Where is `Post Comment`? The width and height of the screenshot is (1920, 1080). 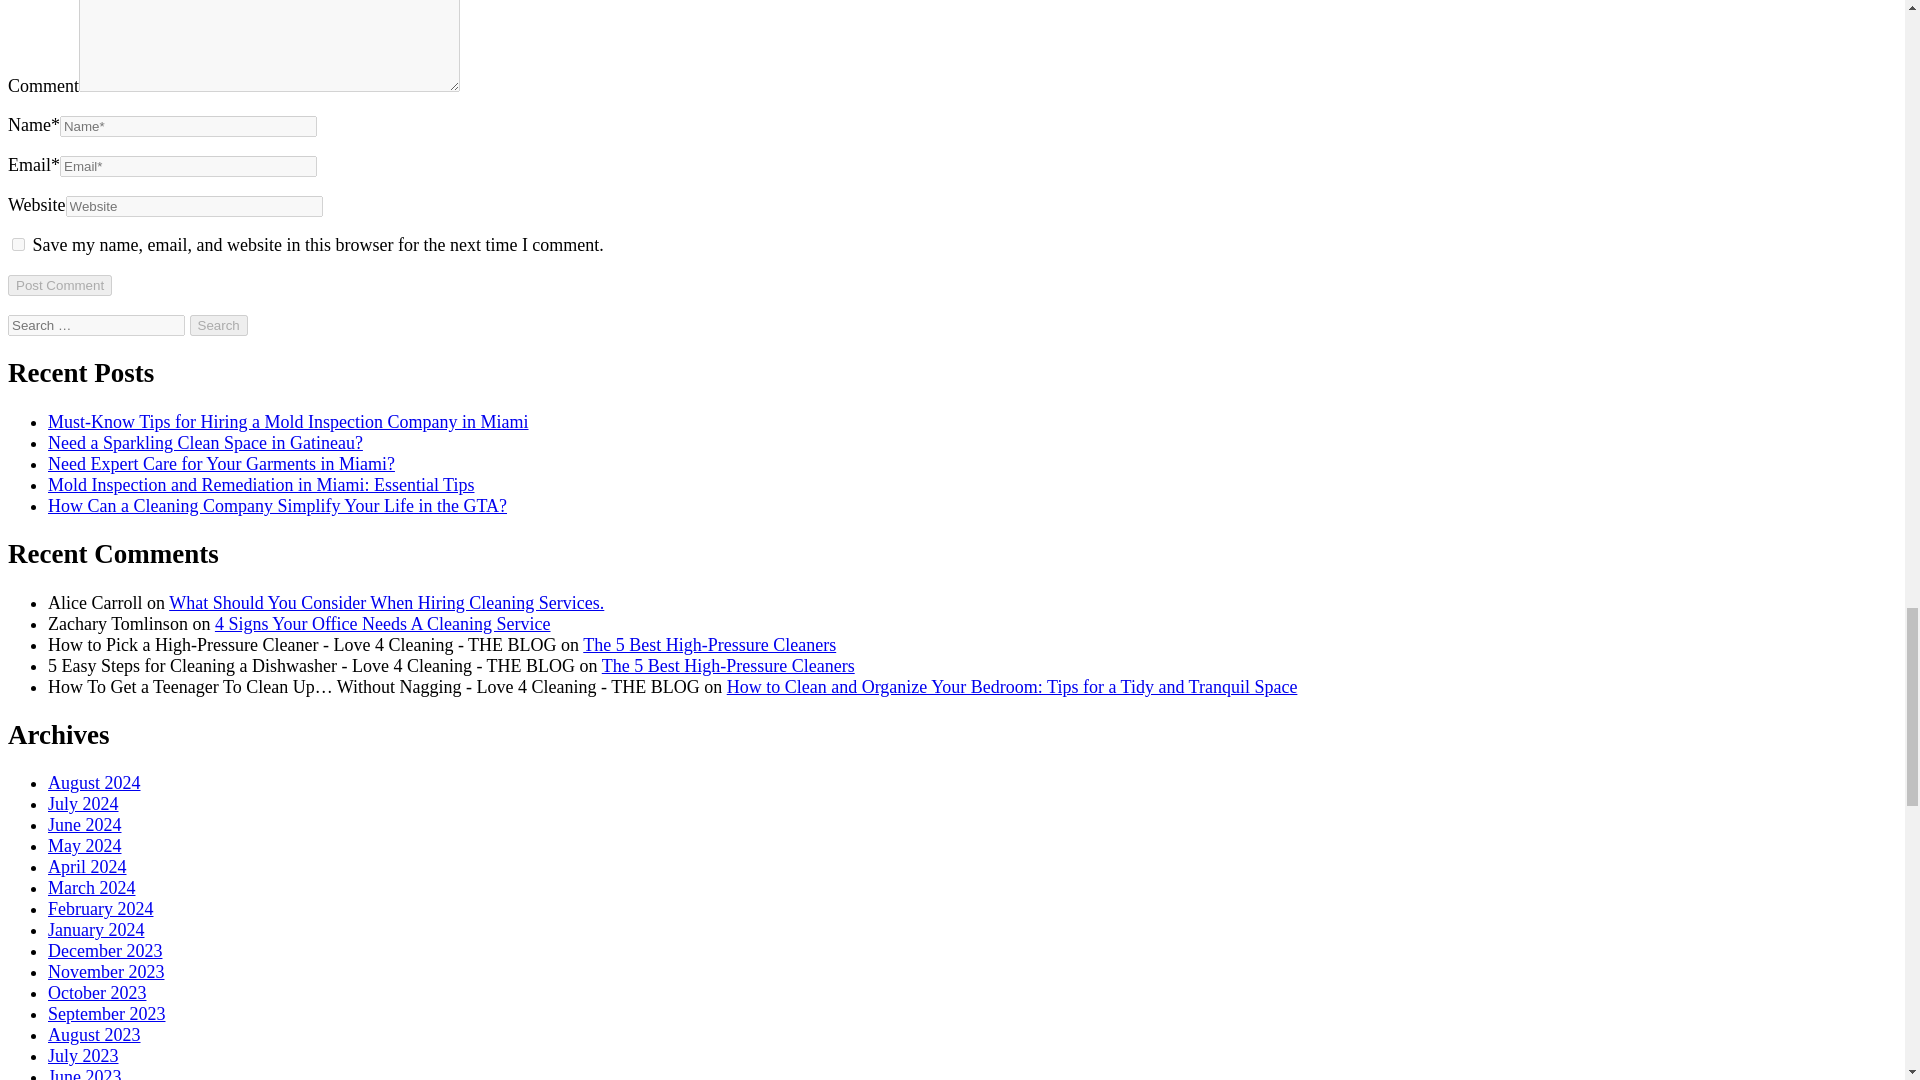
Post Comment is located at coordinates (59, 285).